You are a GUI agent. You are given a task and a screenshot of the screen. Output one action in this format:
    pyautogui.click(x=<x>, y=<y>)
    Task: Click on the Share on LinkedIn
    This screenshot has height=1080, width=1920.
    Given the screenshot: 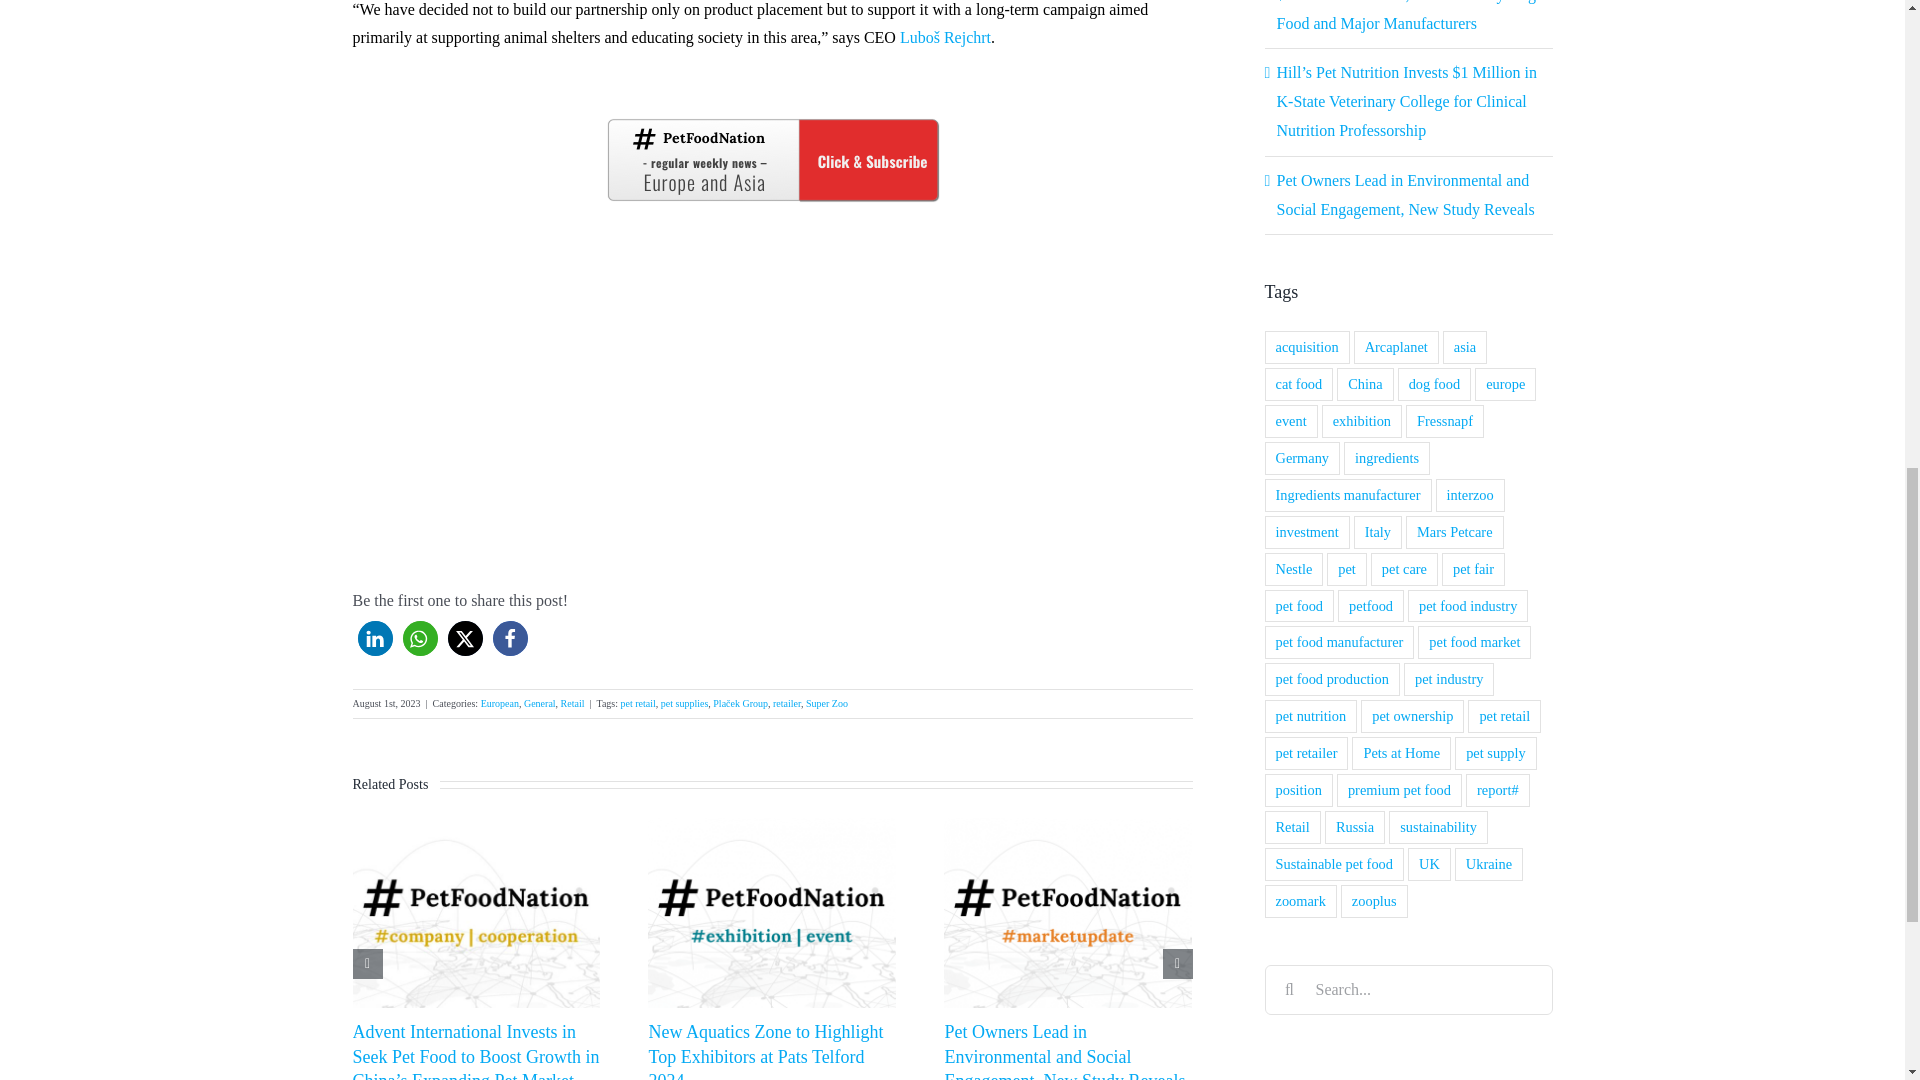 What is the action you would take?
    pyautogui.click(x=375, y=638)
    